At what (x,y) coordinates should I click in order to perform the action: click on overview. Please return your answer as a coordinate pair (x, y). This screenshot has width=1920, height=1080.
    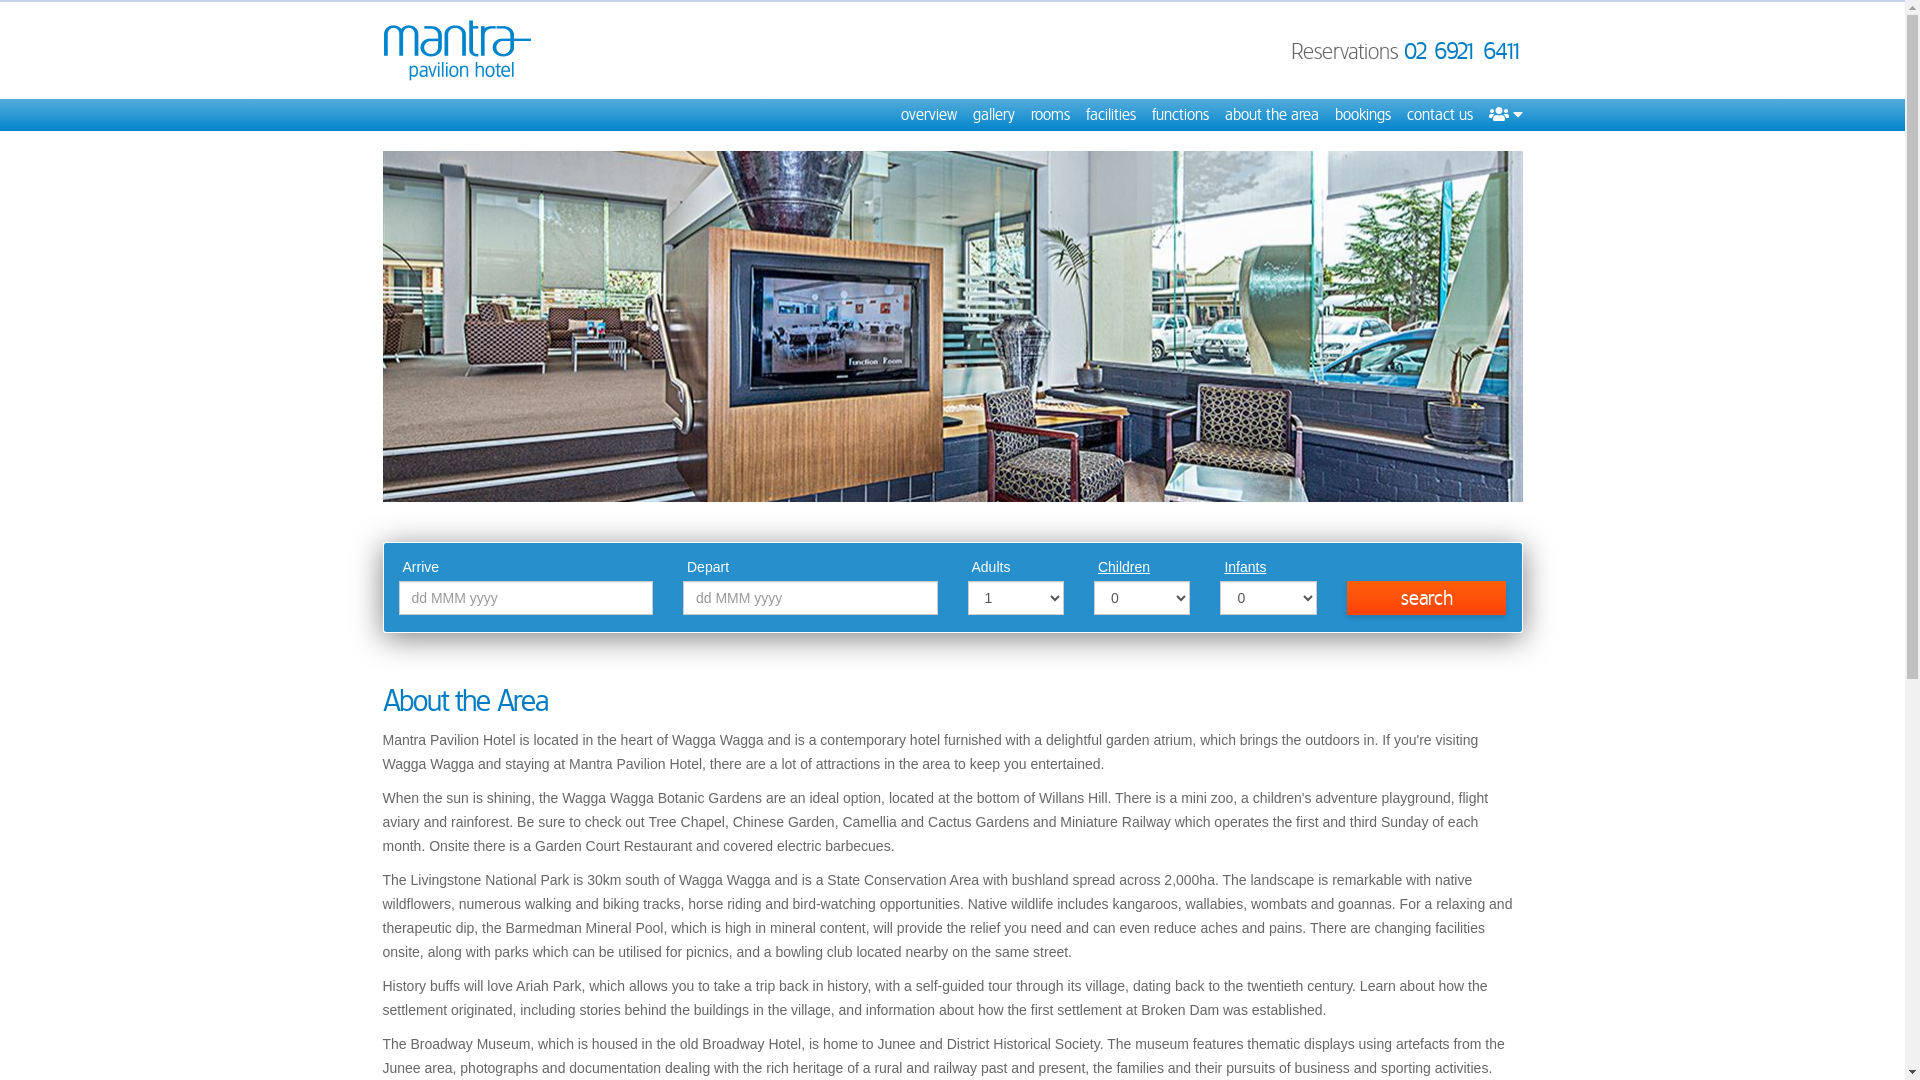
    Looking at the image, I should click on (928, 115).